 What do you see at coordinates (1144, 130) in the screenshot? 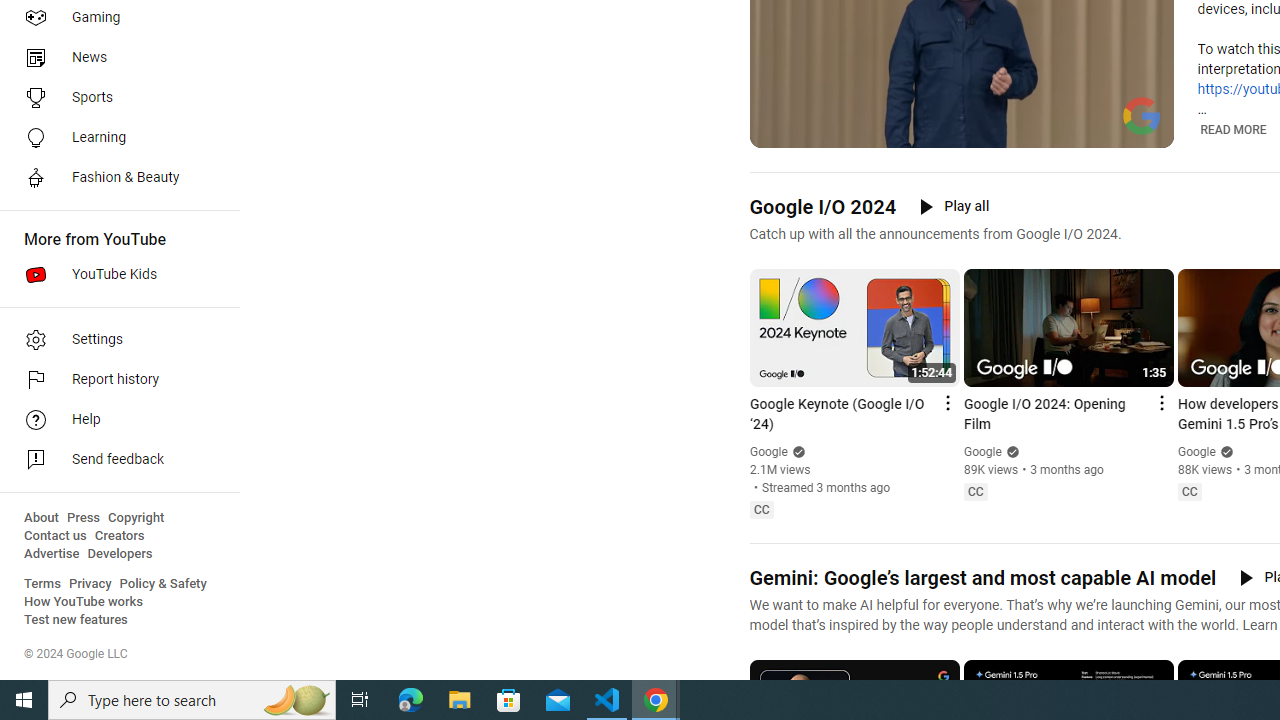
I see `Full screen (f)` at bounding box center [1144, 130].